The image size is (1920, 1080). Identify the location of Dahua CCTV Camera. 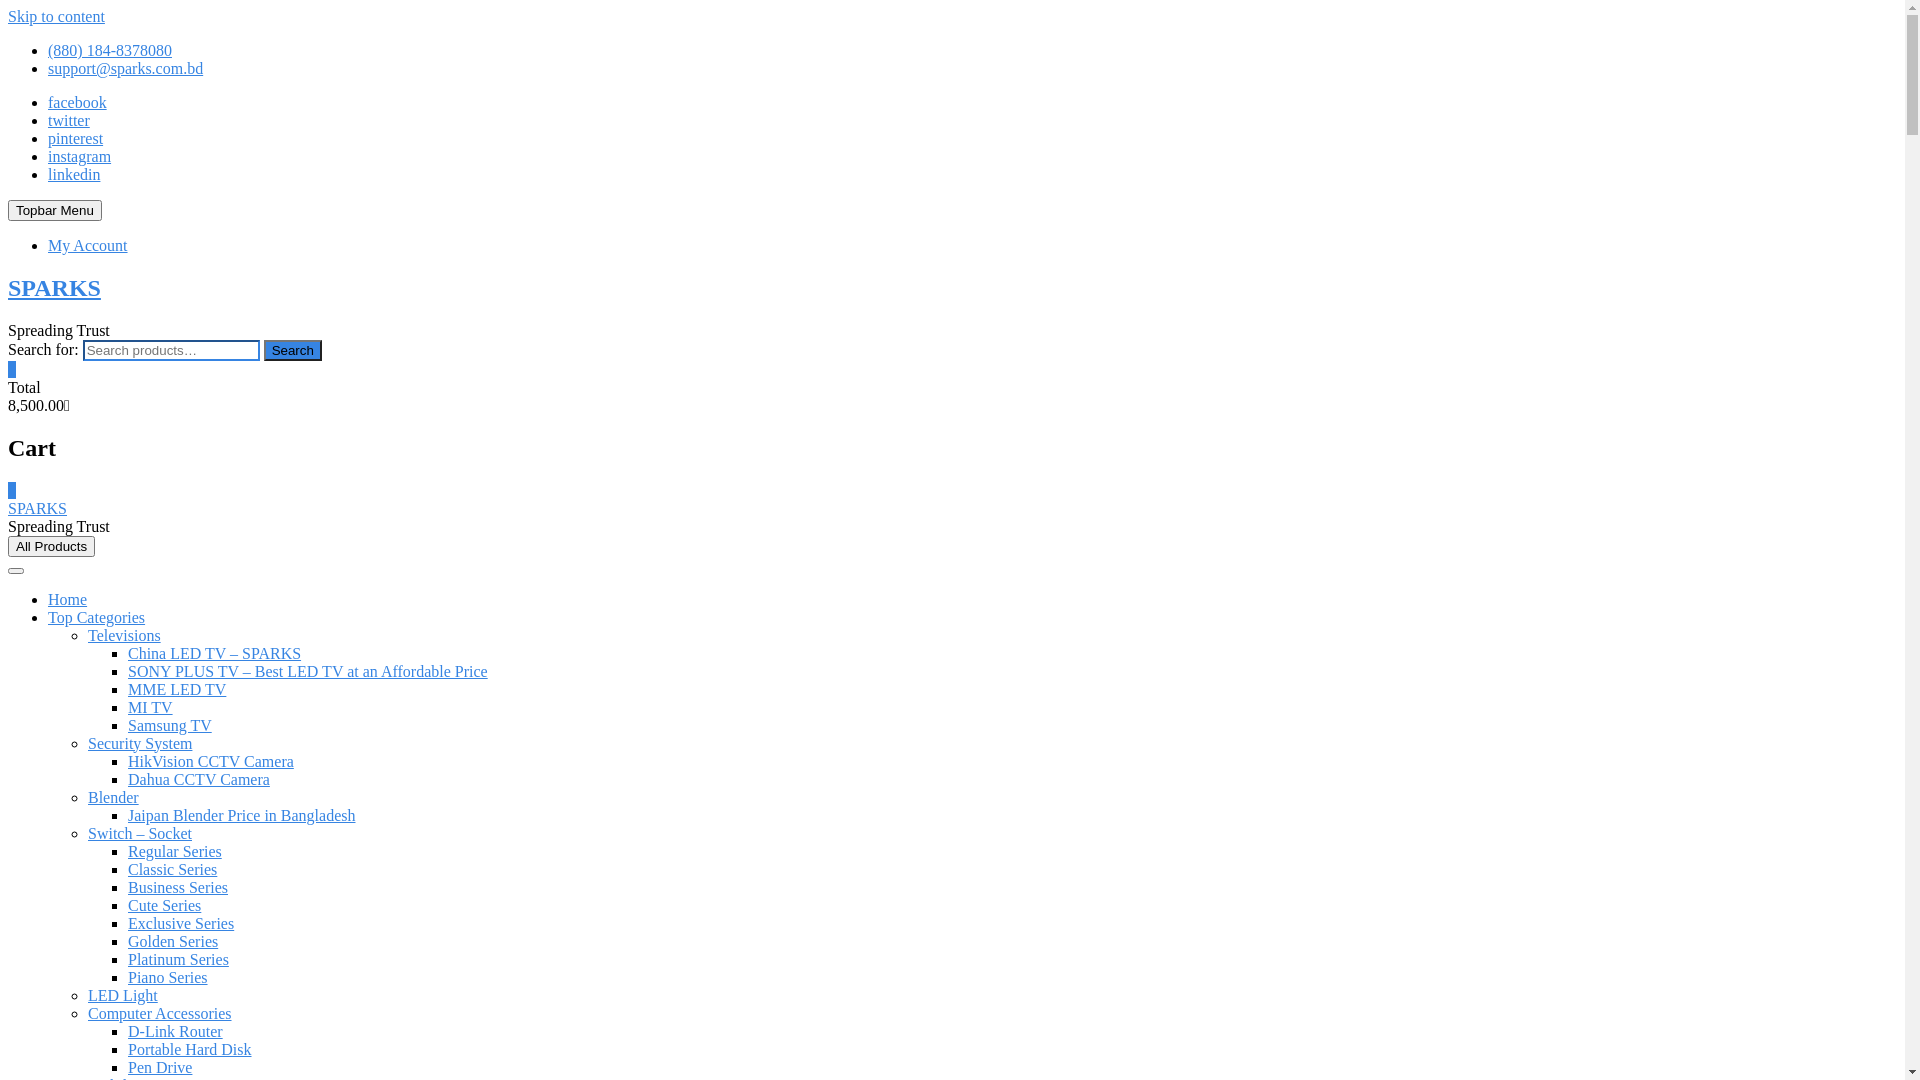
(199, 780).